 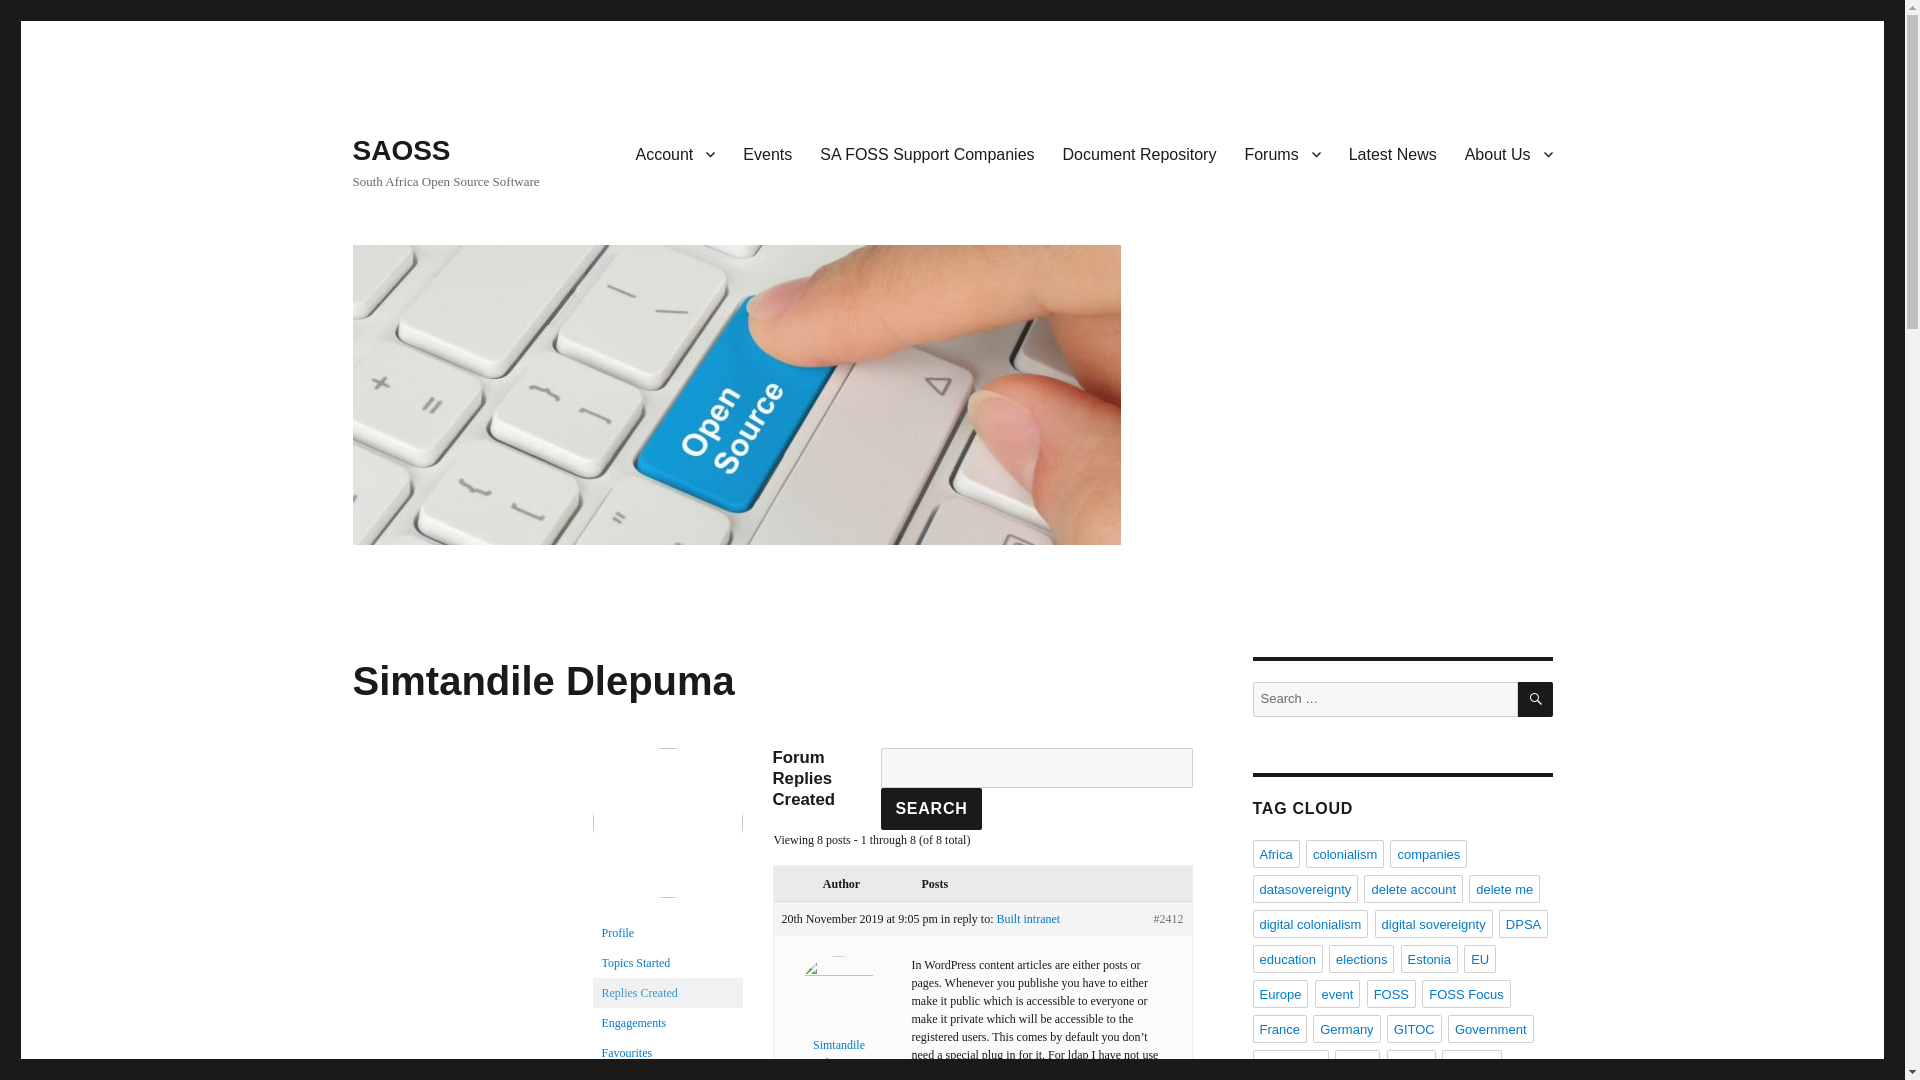 I want to click on SA FOSS Support Companies, so click(x=927, y=153).